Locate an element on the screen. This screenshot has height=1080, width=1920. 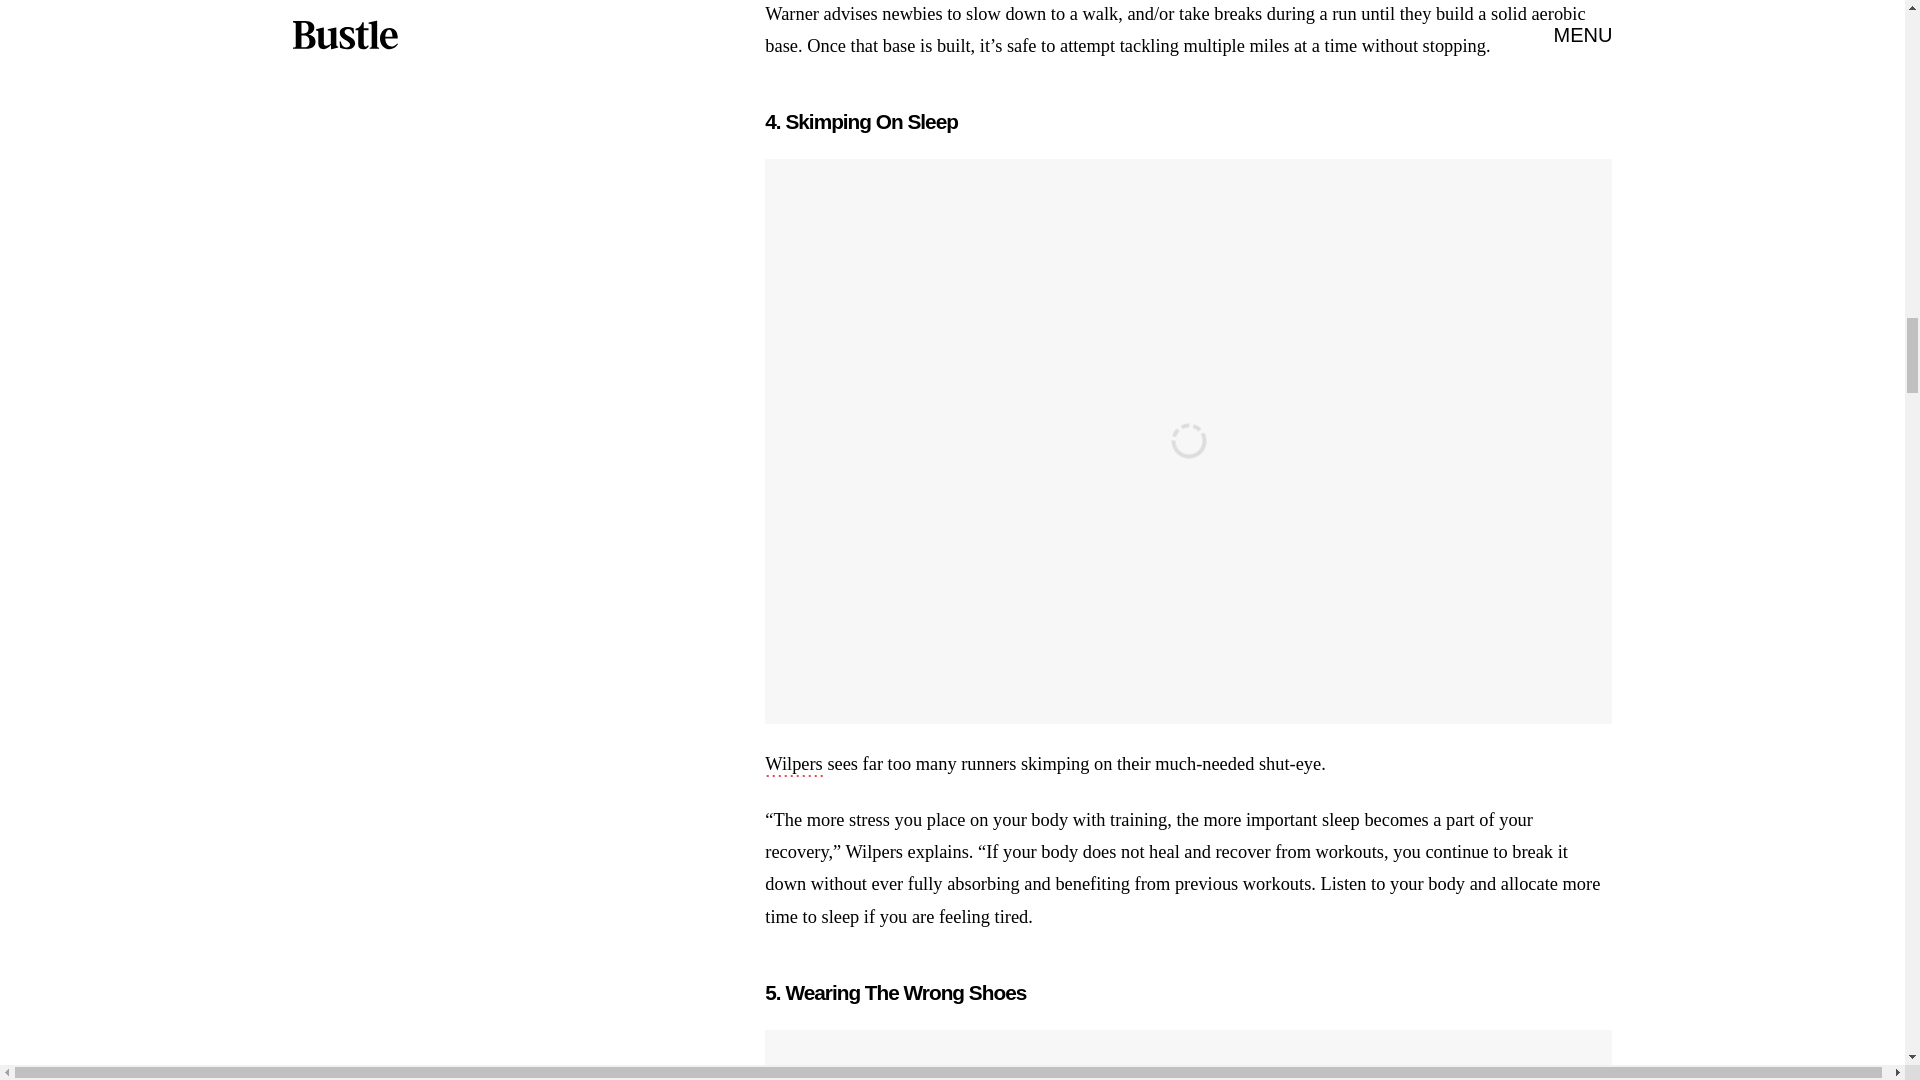
Wilpers is located at coordinates (792, 765).